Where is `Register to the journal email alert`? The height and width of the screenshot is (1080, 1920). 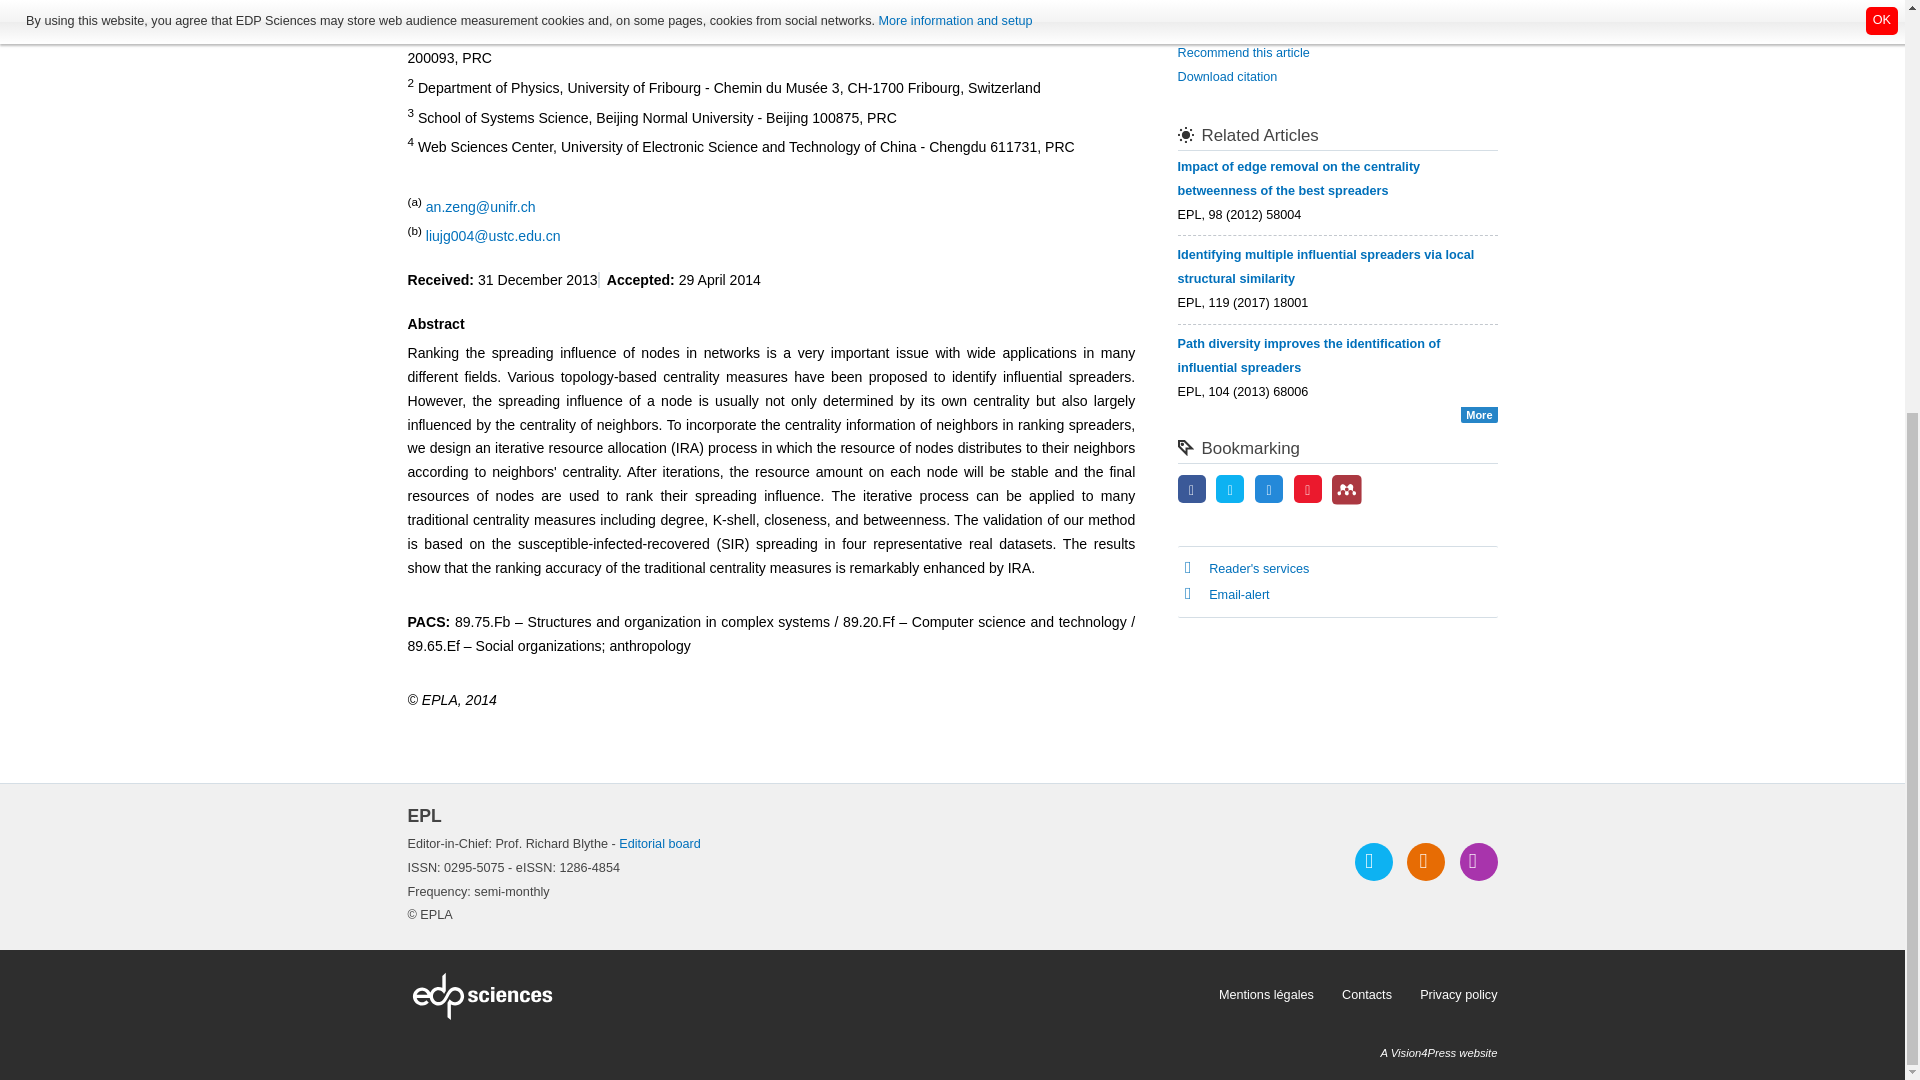
Register to the journal email alert is located at coordinates (1478, 862).